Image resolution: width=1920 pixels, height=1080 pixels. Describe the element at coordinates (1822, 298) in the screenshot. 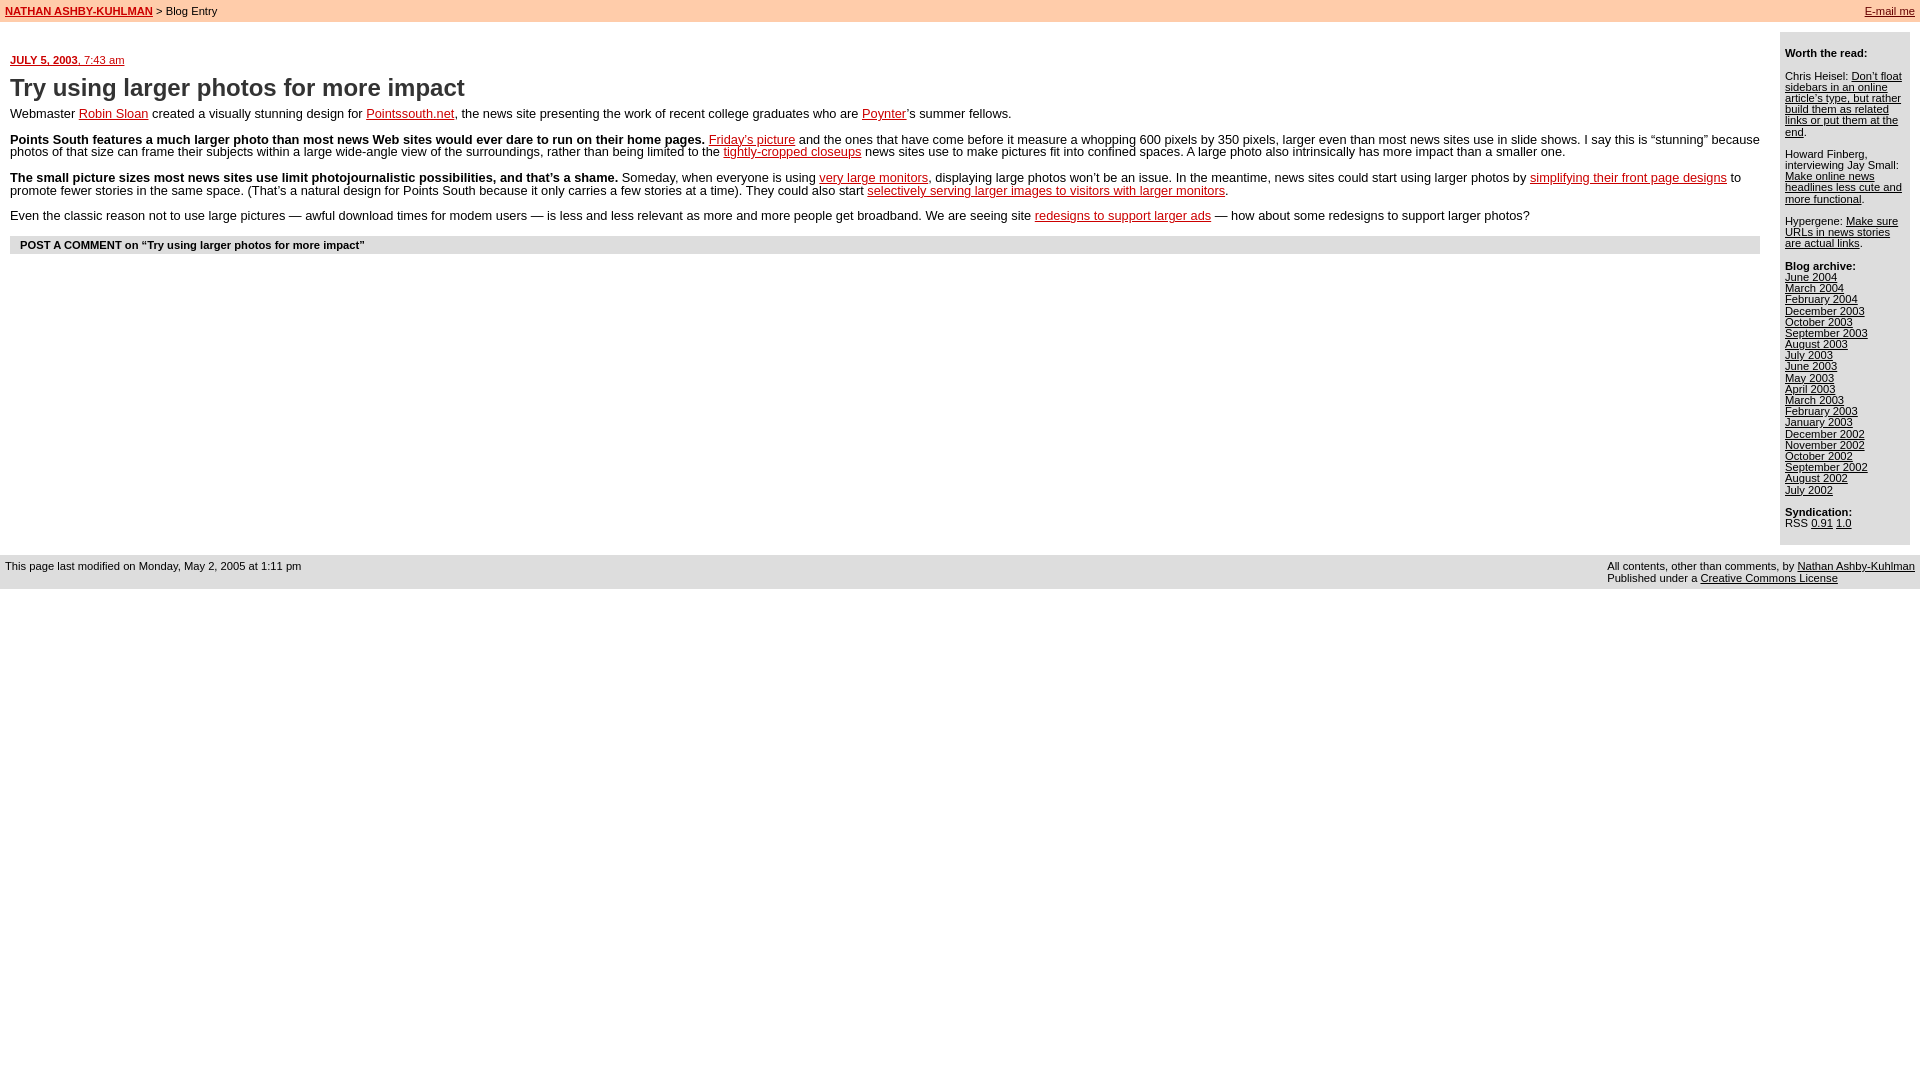

I see `February 2004` at that location.